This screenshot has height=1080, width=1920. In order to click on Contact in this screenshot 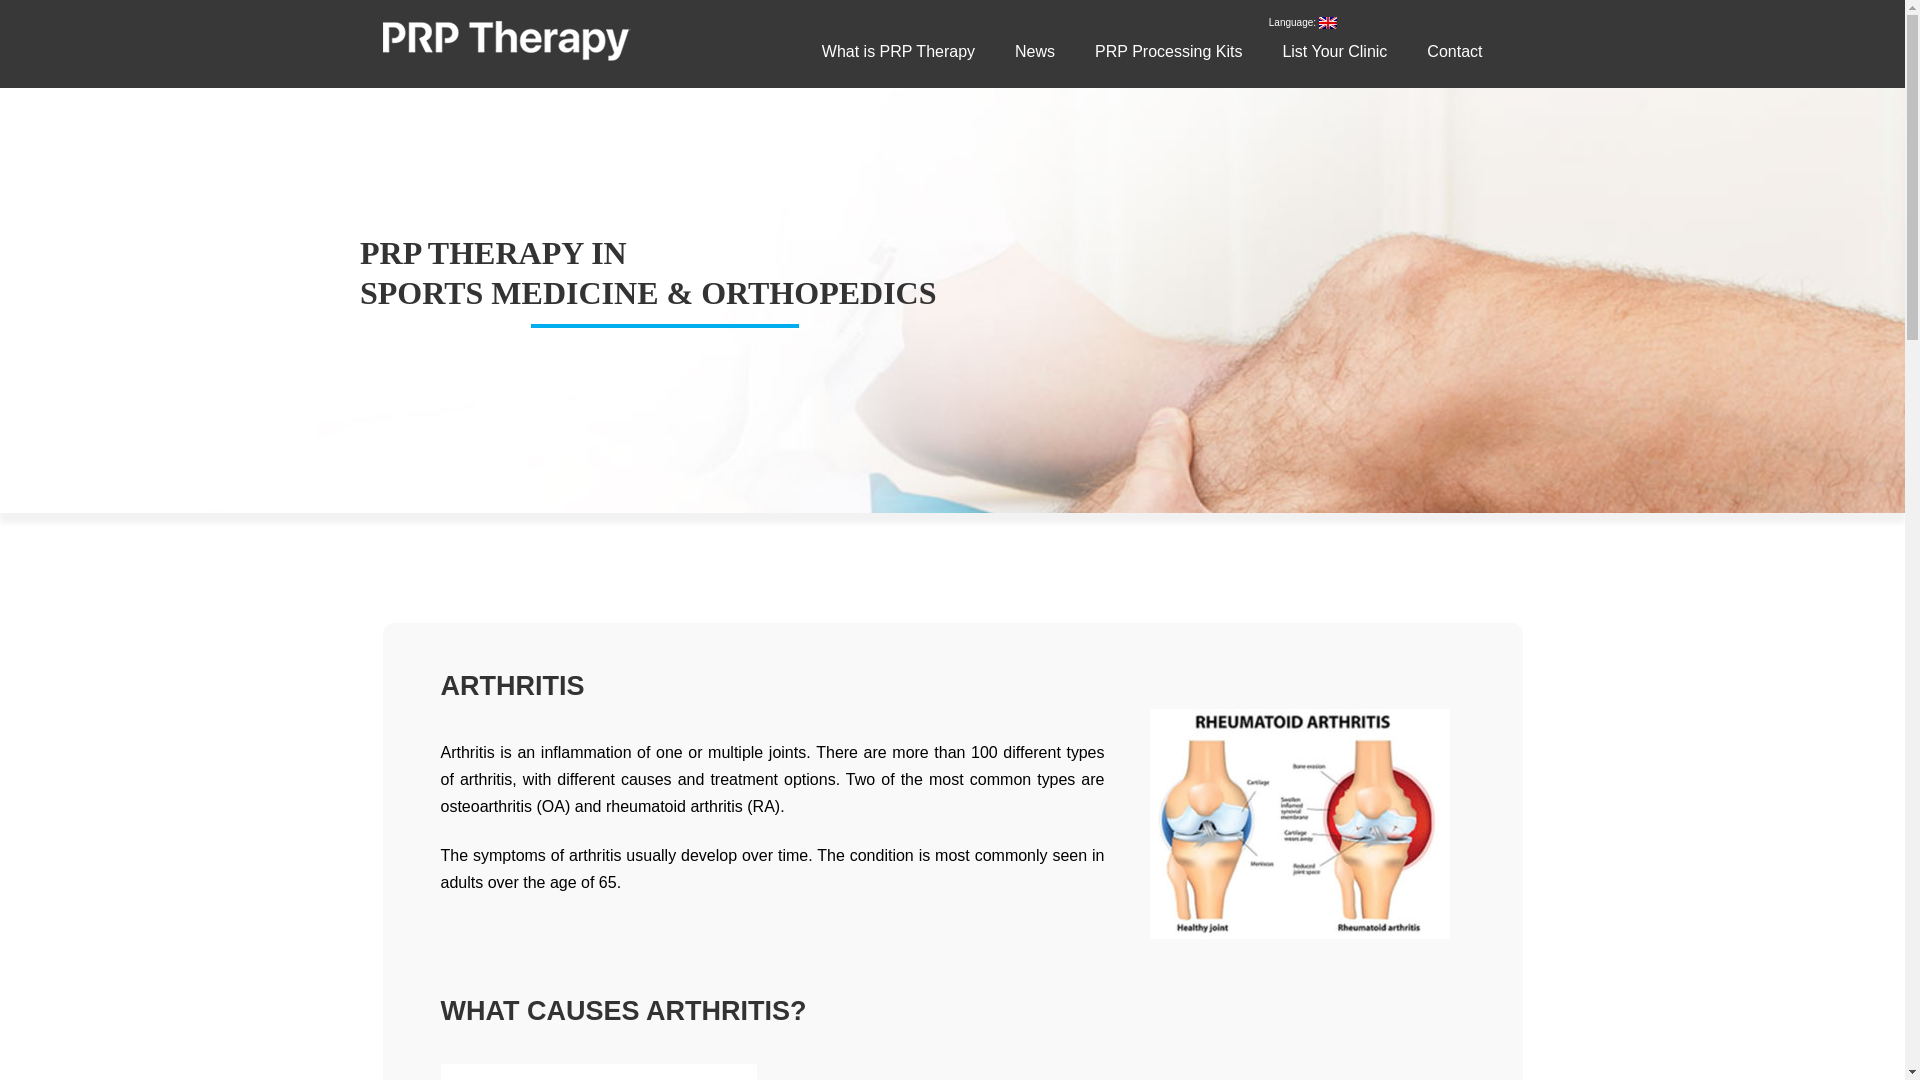, I will do `click(1454, 52)`.